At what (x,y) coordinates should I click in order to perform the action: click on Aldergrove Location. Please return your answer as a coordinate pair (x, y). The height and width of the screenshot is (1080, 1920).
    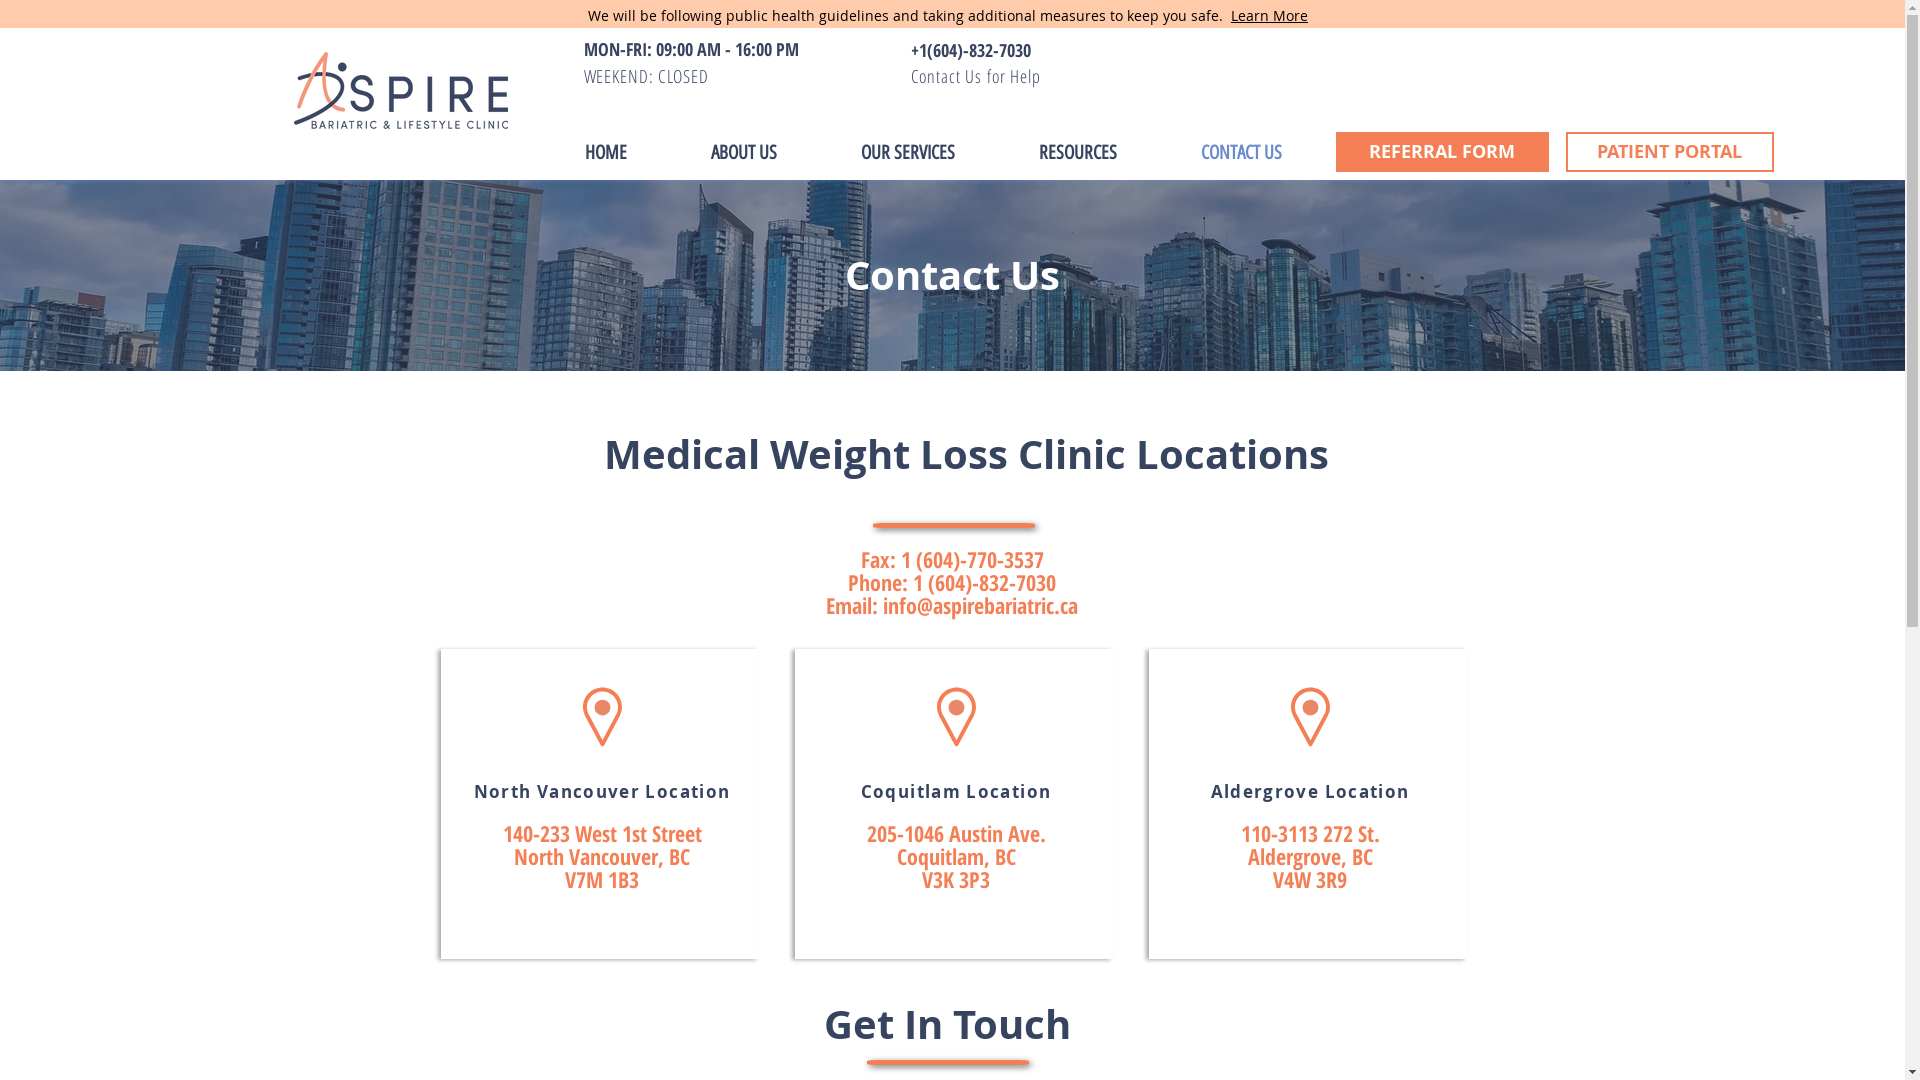
    Looking at the image, I should click on (1310, 790).